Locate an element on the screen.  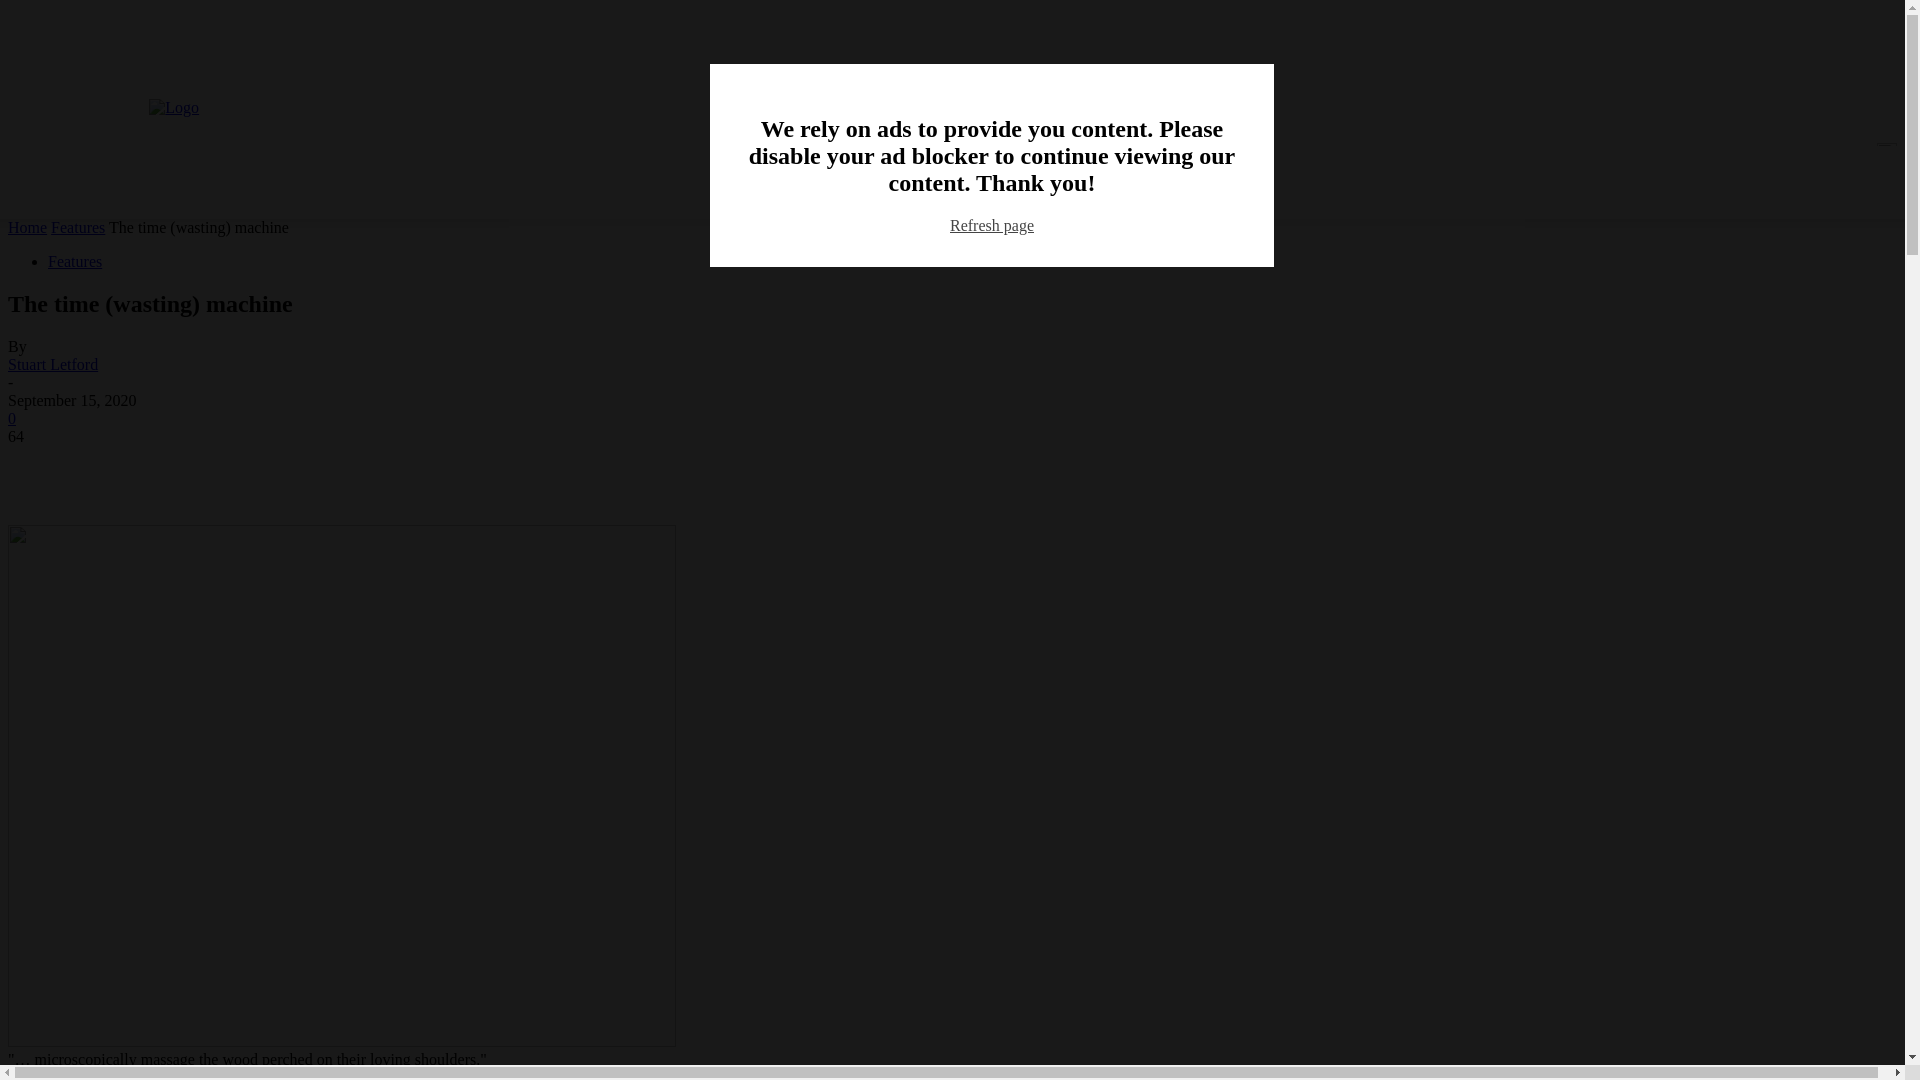
EVENTS is located at coordinates (1854, 242).